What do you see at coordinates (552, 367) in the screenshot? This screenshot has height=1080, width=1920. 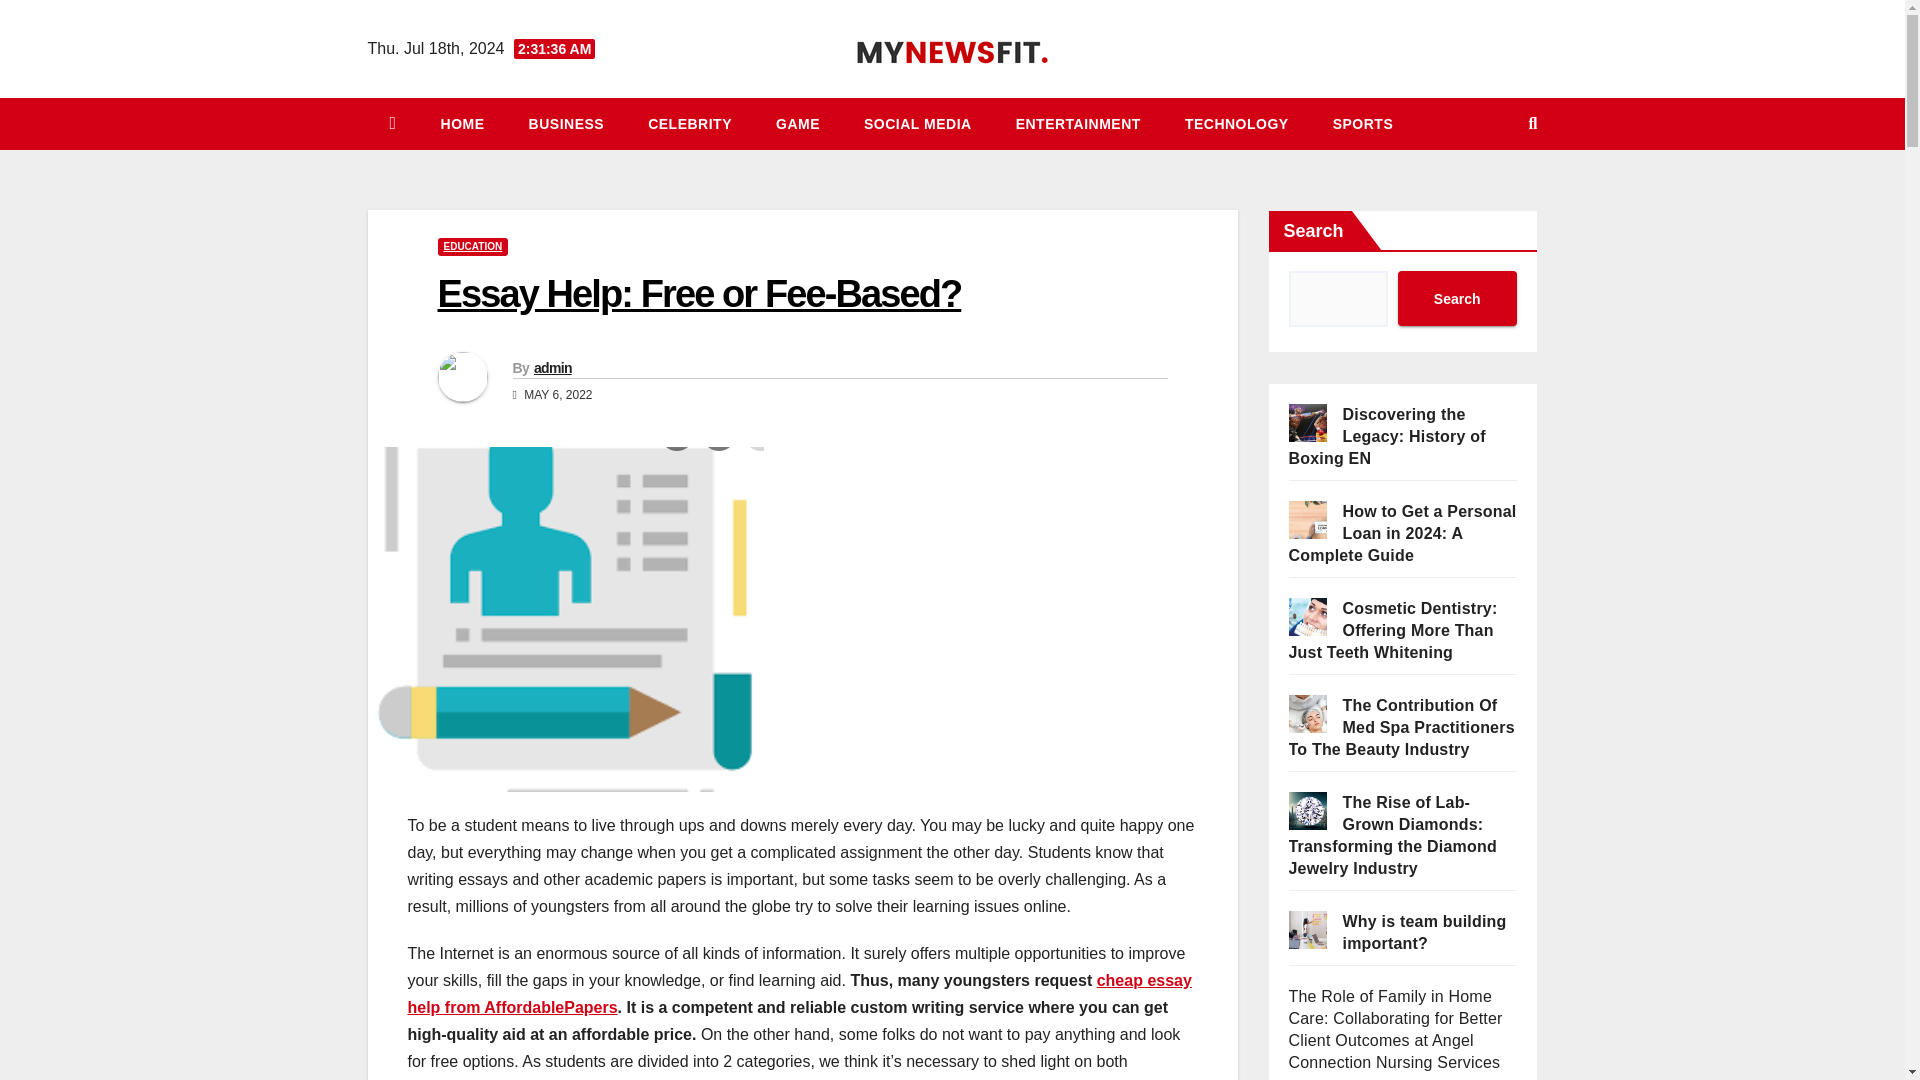 I see `admin` at bounding box center [552, 367].